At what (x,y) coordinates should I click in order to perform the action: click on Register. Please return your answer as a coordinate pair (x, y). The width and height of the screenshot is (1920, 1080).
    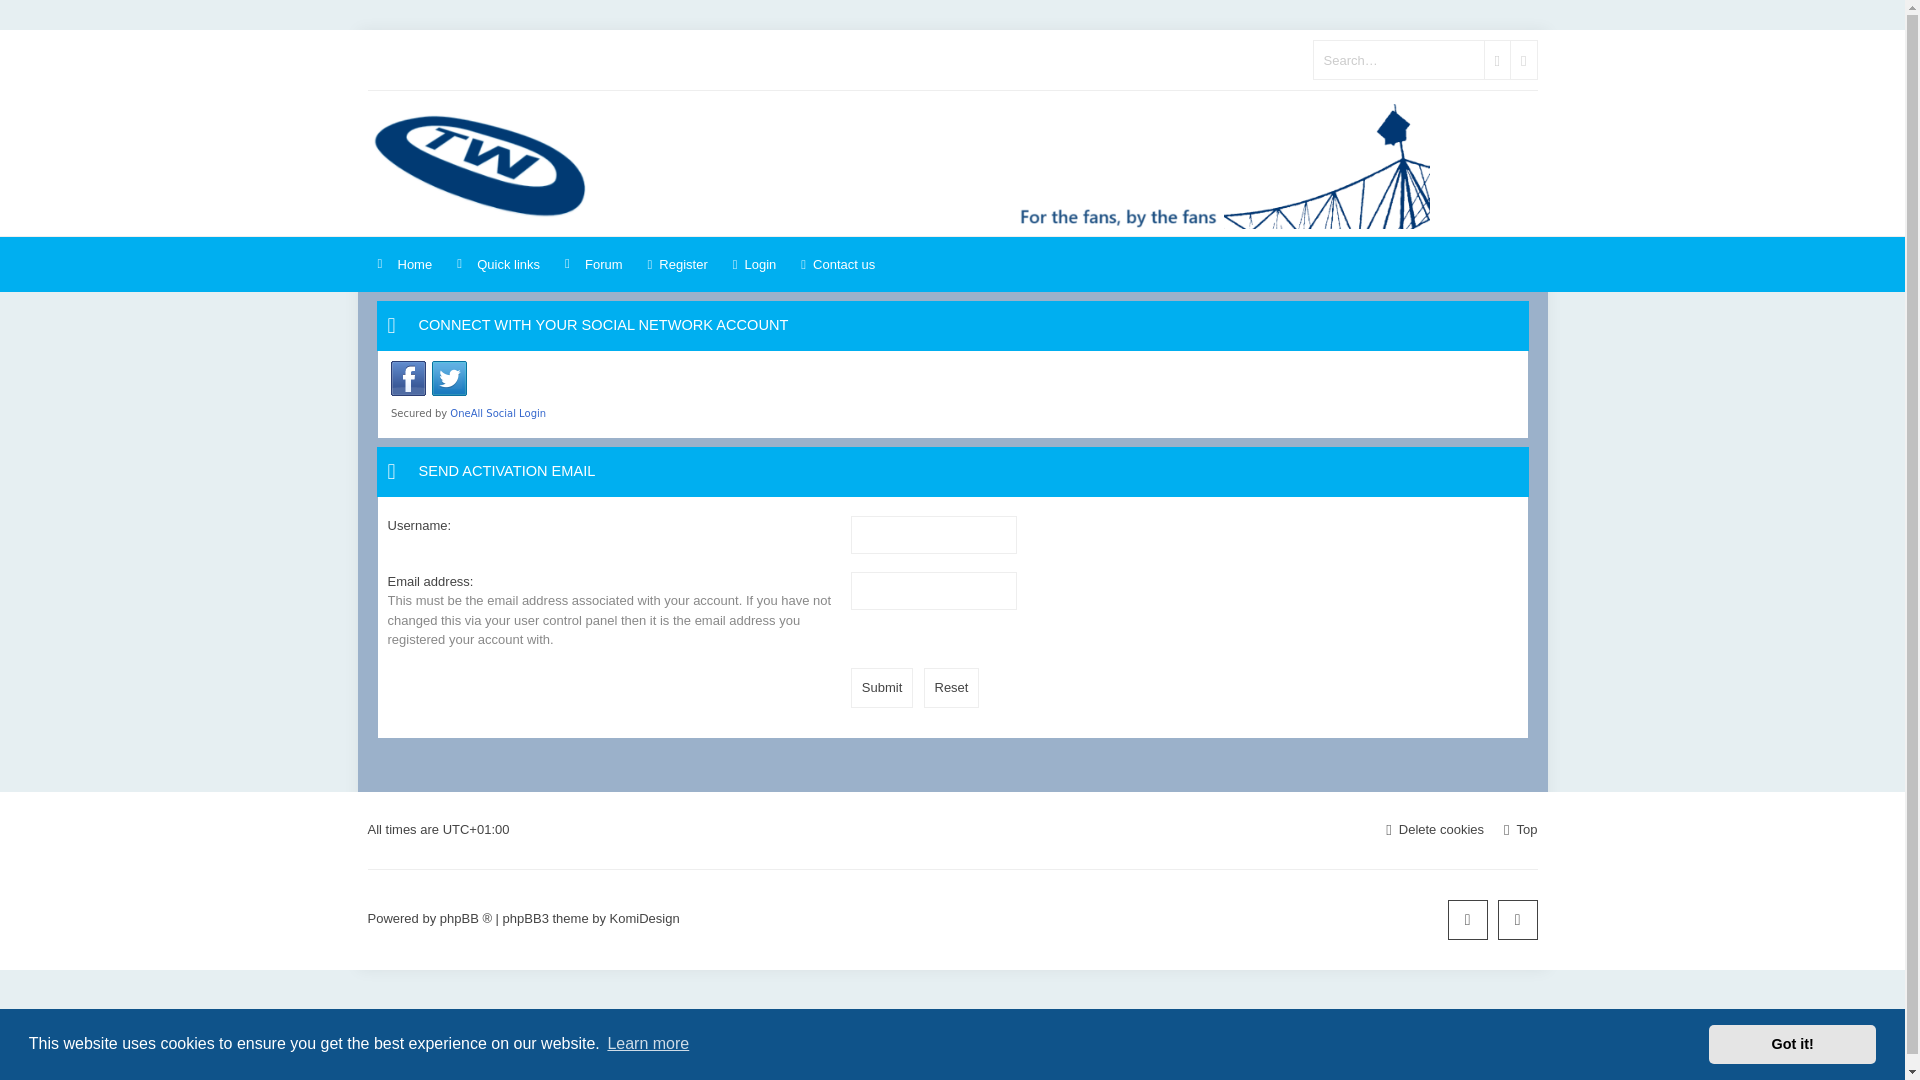
    Looking at the image, I should click on (678, 264).